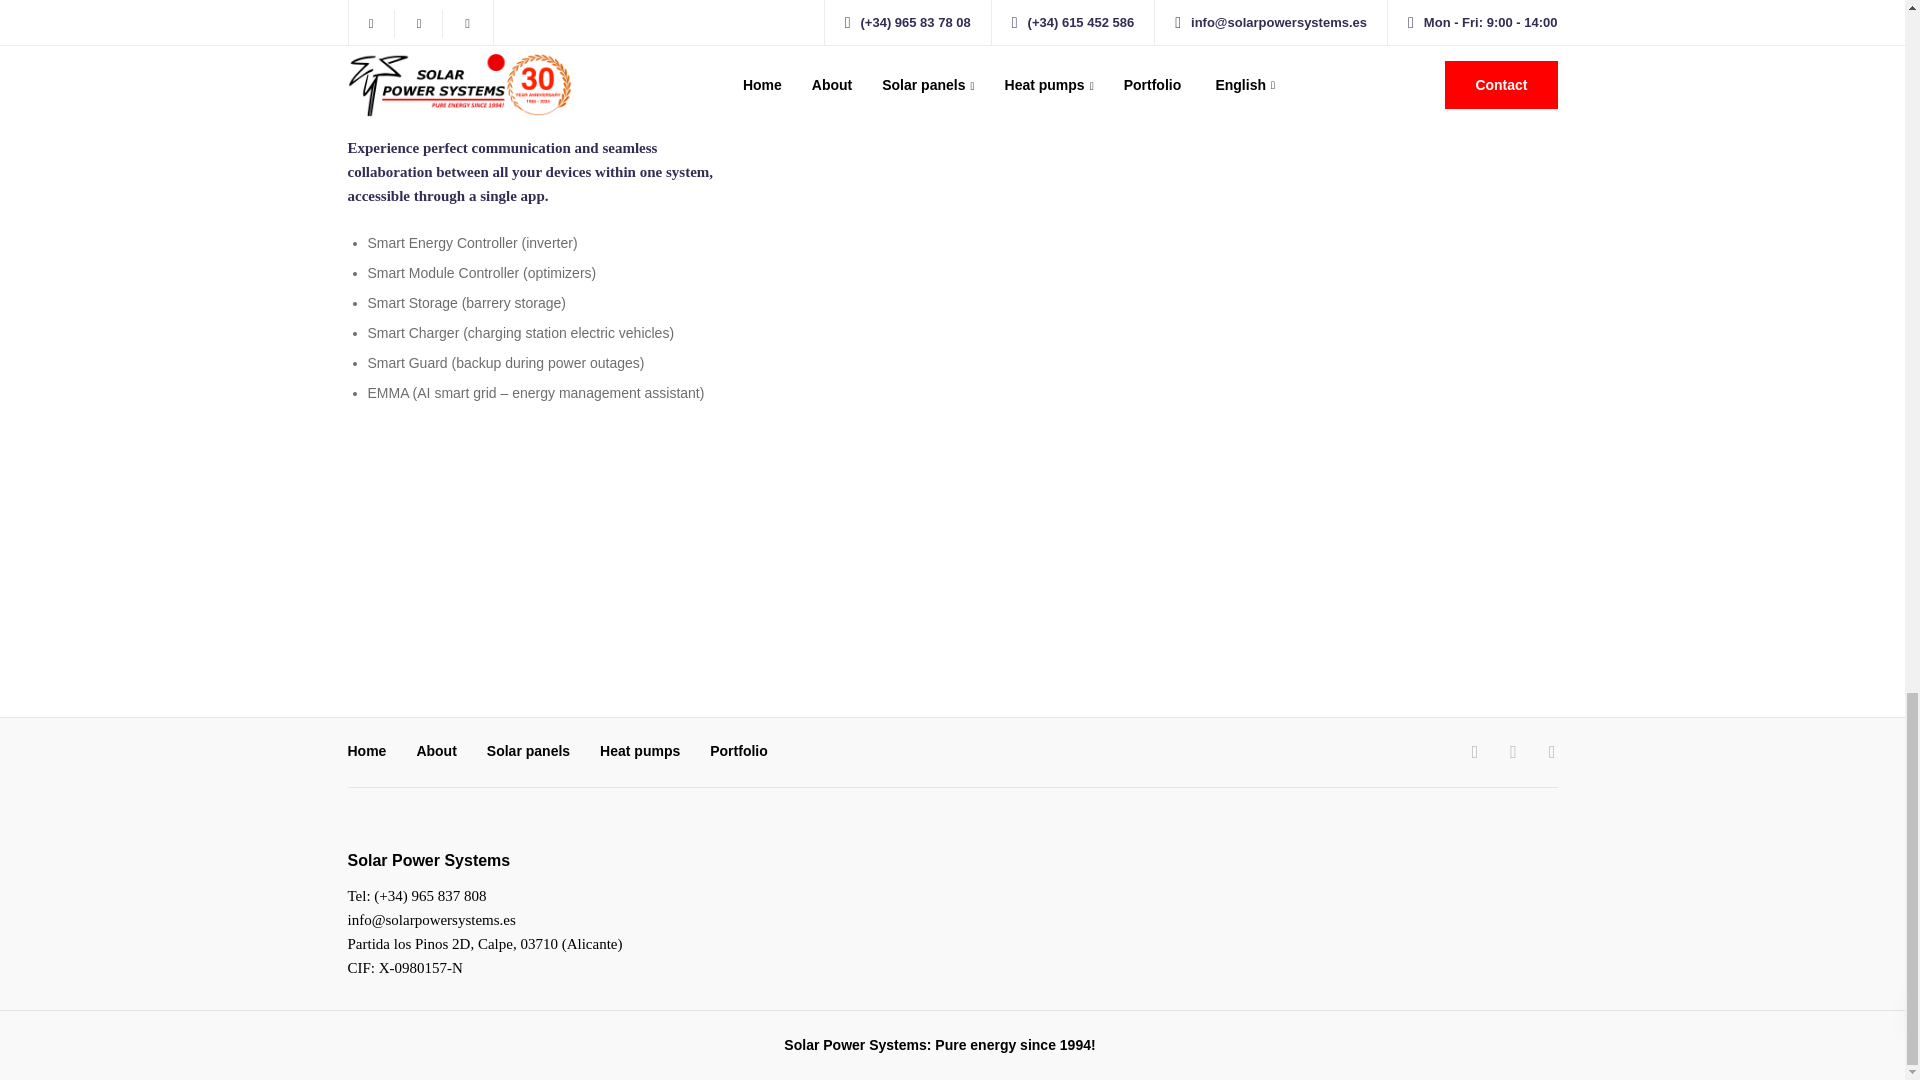 This screenshot has height=1080, width=1920. Describe the element at coordinates (739, 753) in the screenshot. I see `Portfolio` at that location.